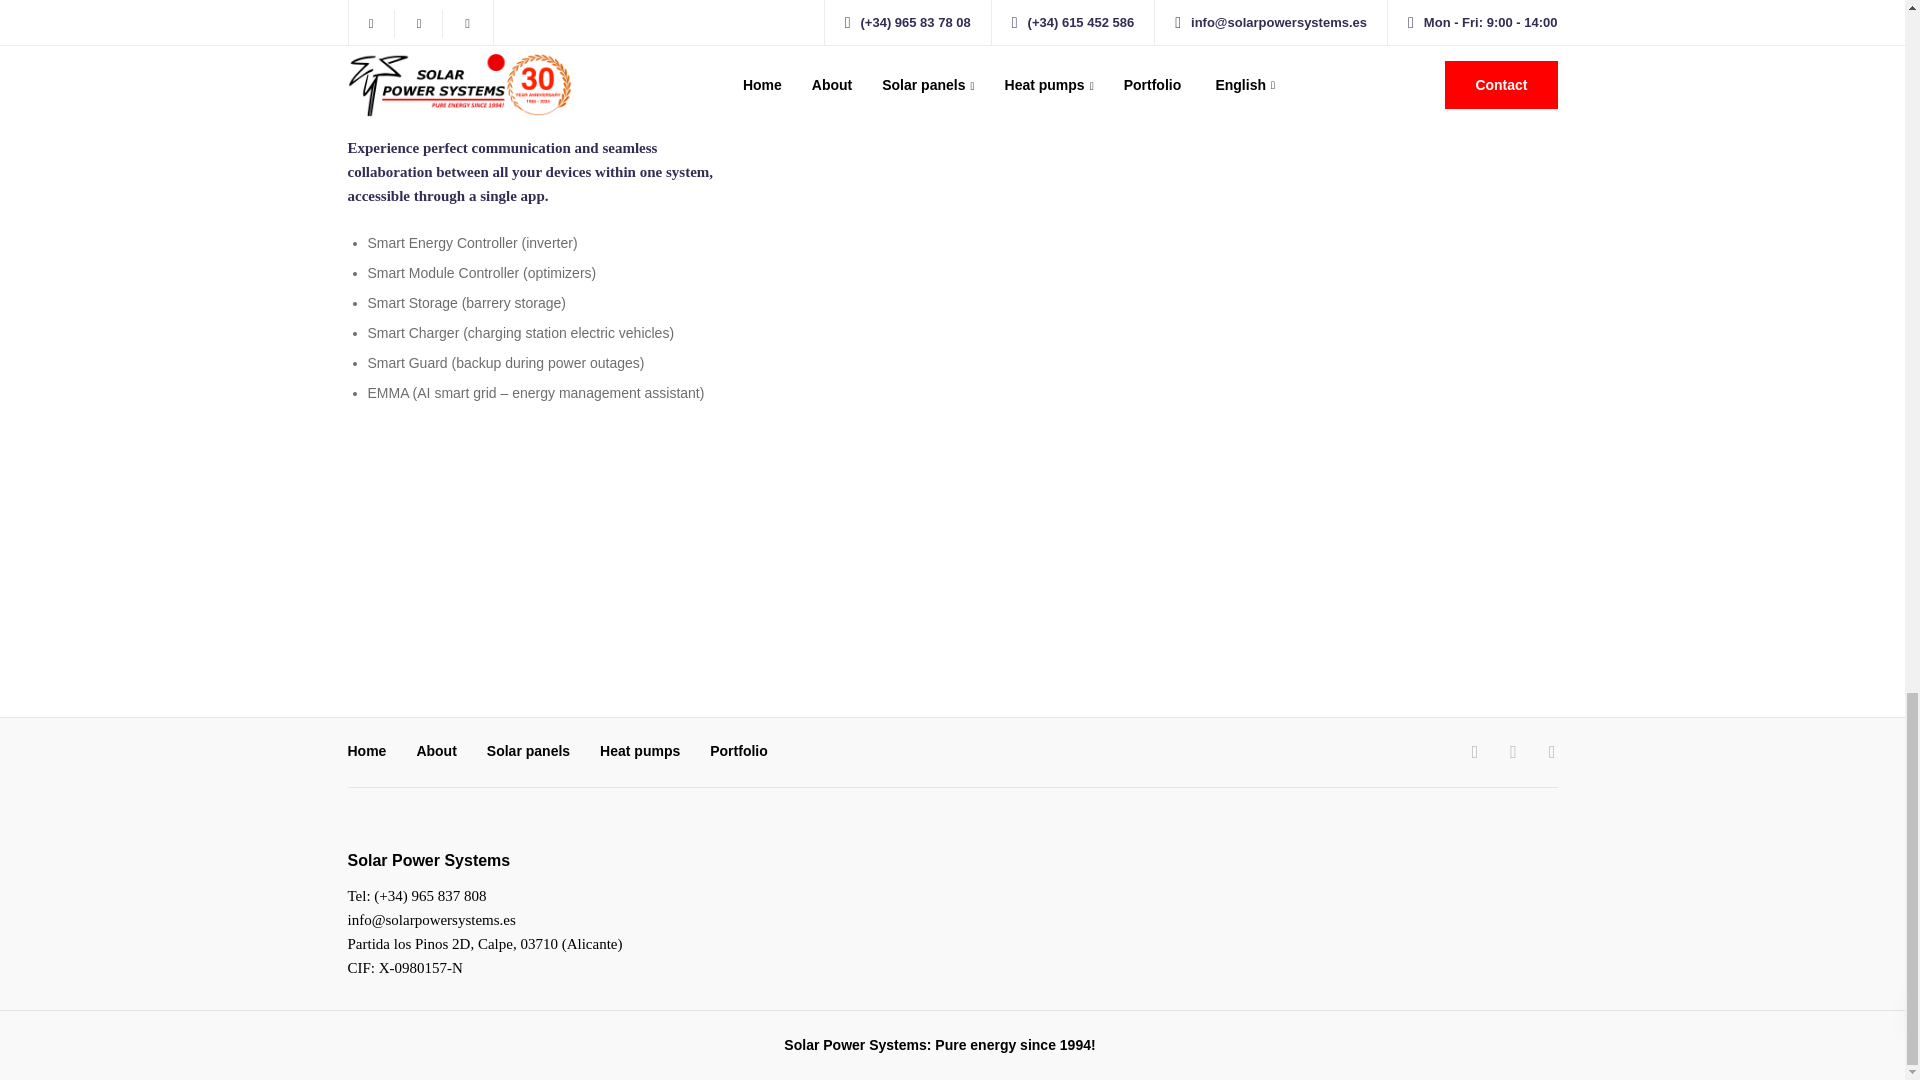 This screenshot has height=1080, width=1920. Describe the element at coordinates (739, 753) in the screenshot. I see `Portfolio` at that location.